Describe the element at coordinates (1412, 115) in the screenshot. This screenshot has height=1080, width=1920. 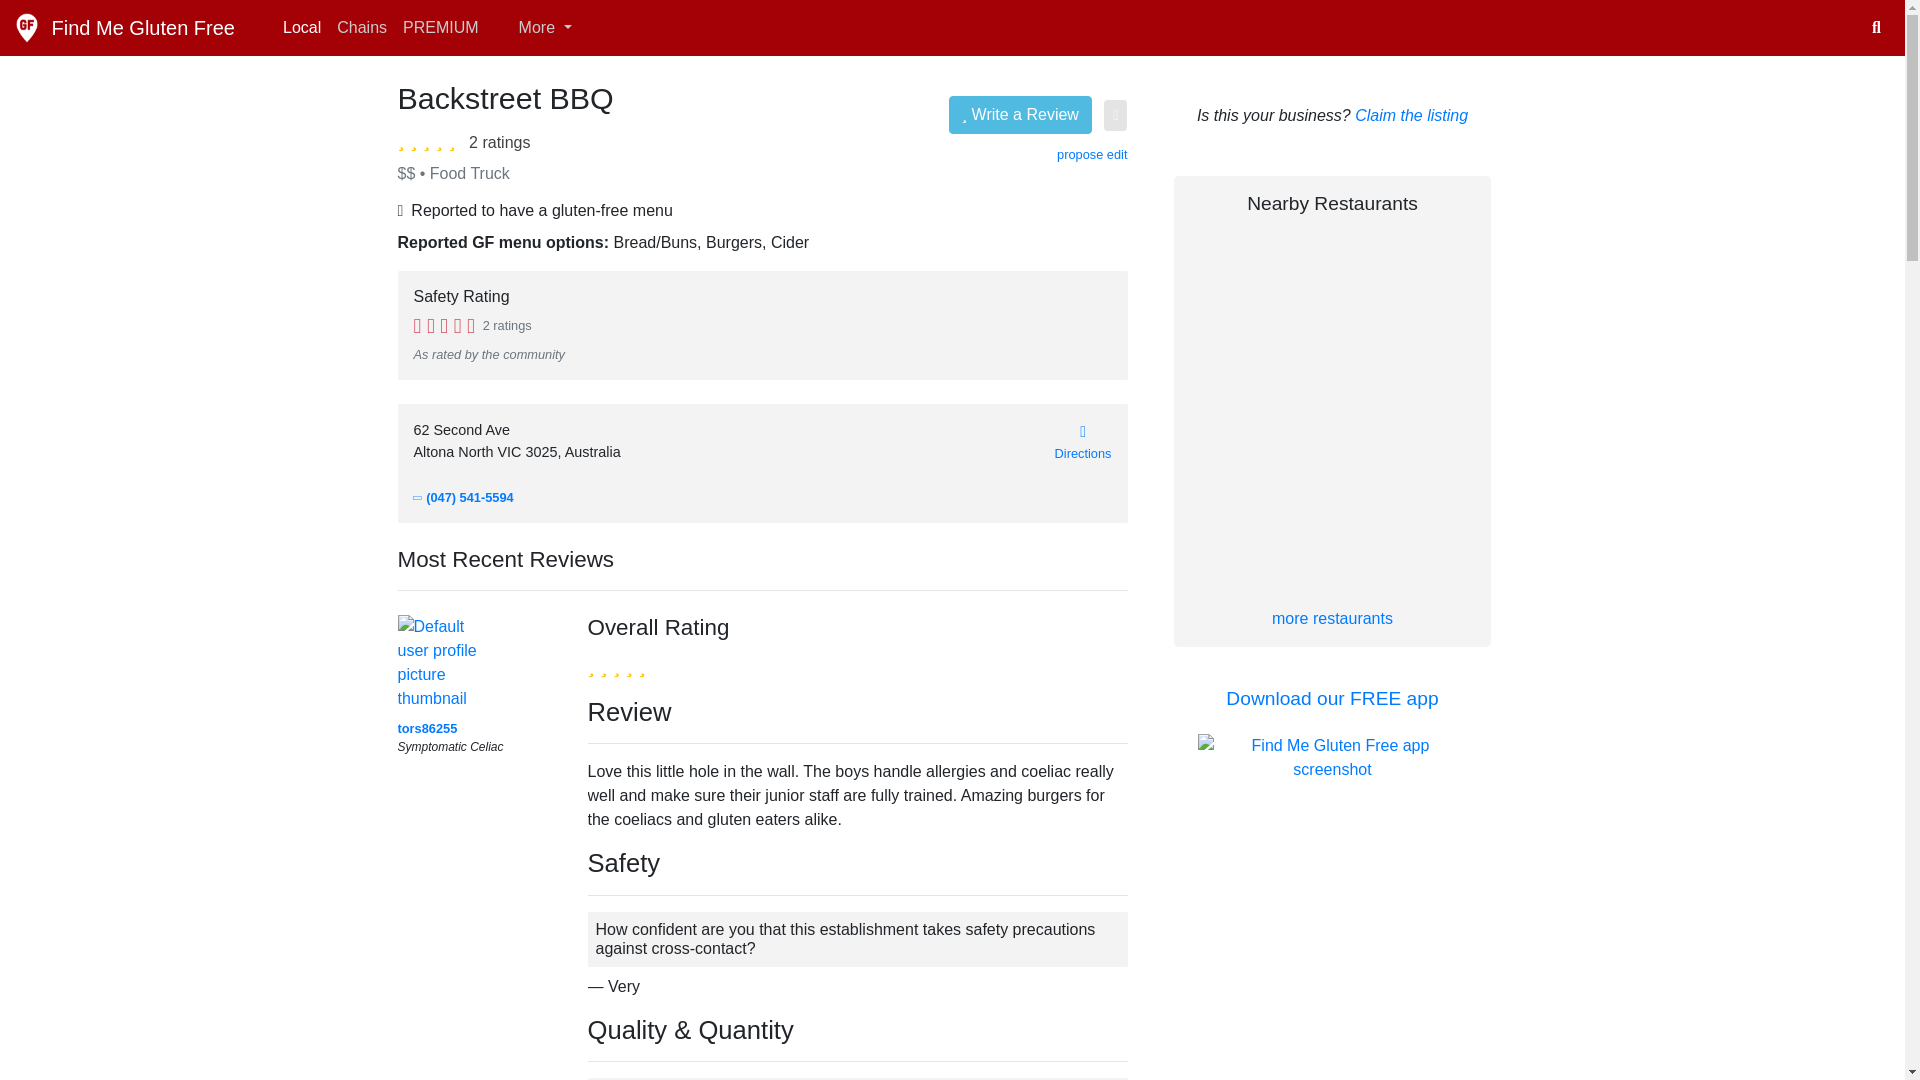
I see `Claim the listing` at that location.